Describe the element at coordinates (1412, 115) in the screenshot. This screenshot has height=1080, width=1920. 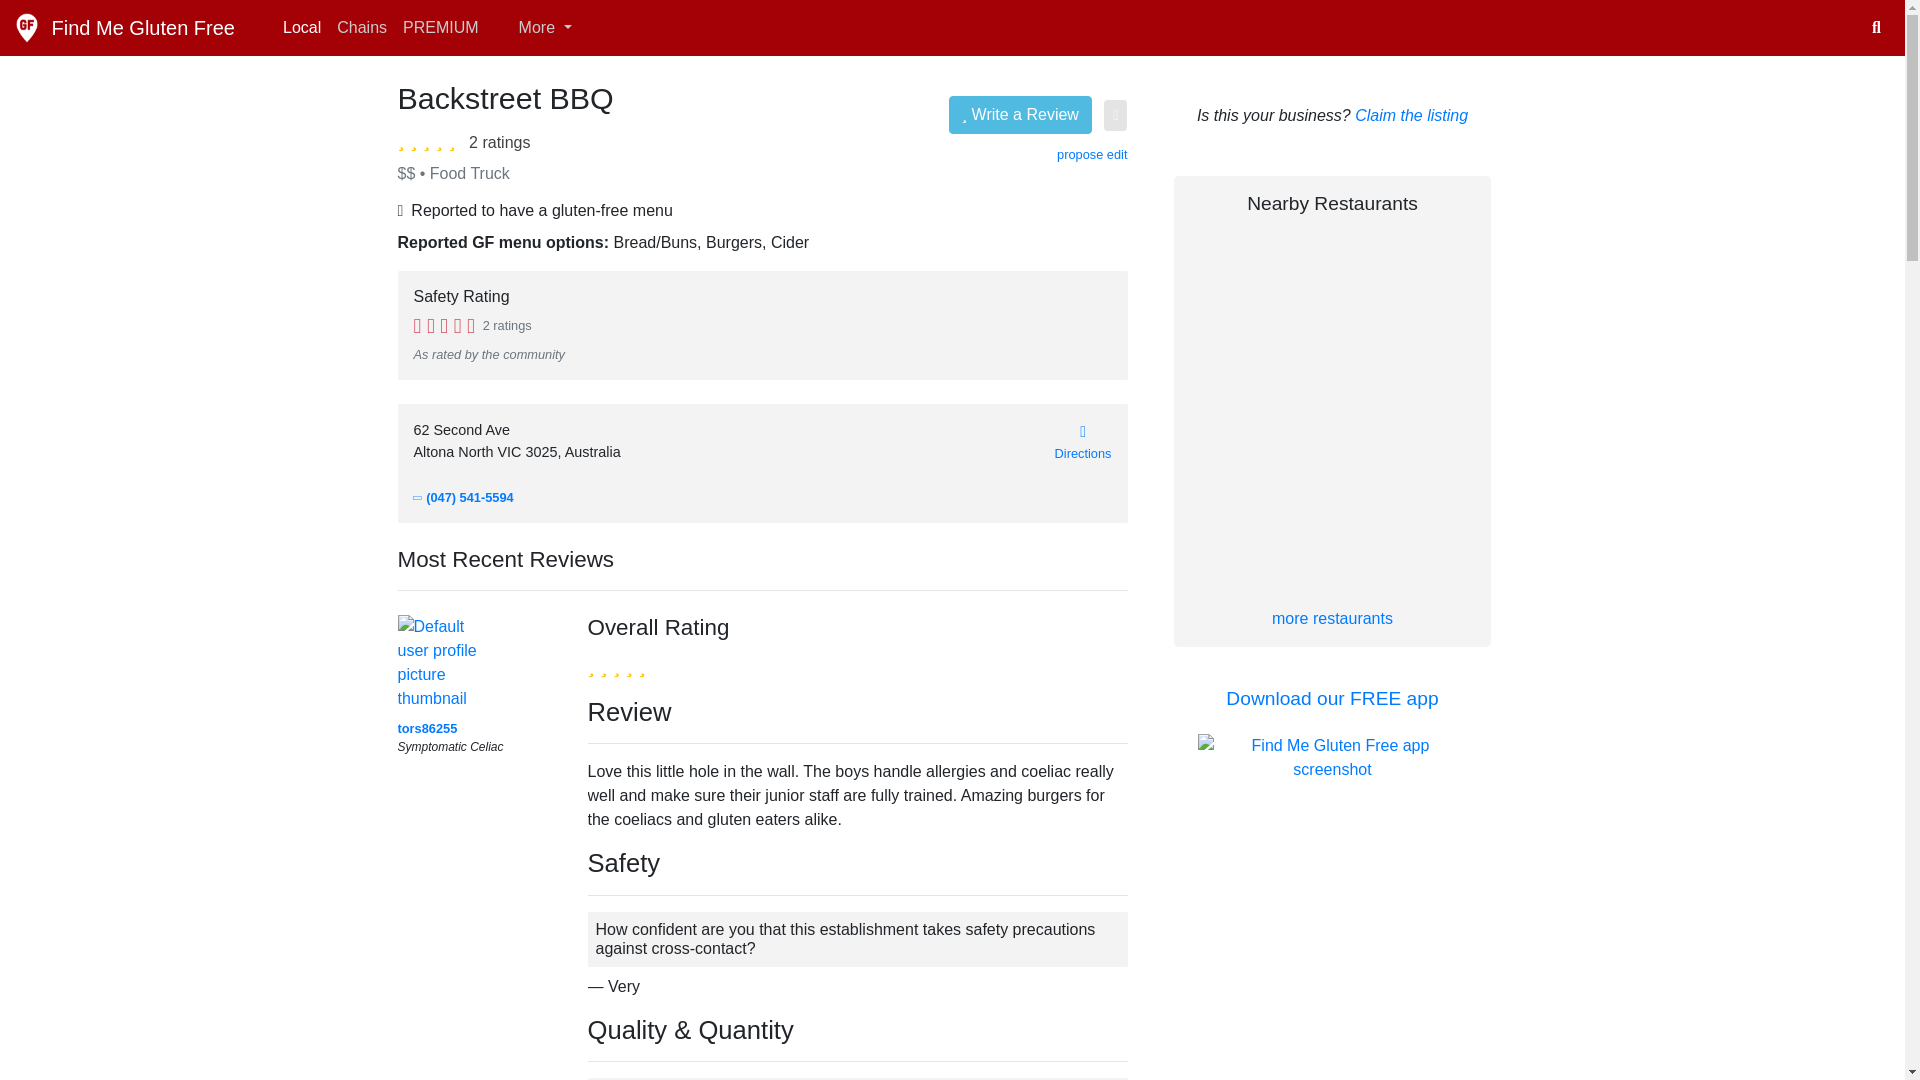
I see `Claim the listing` at that location.